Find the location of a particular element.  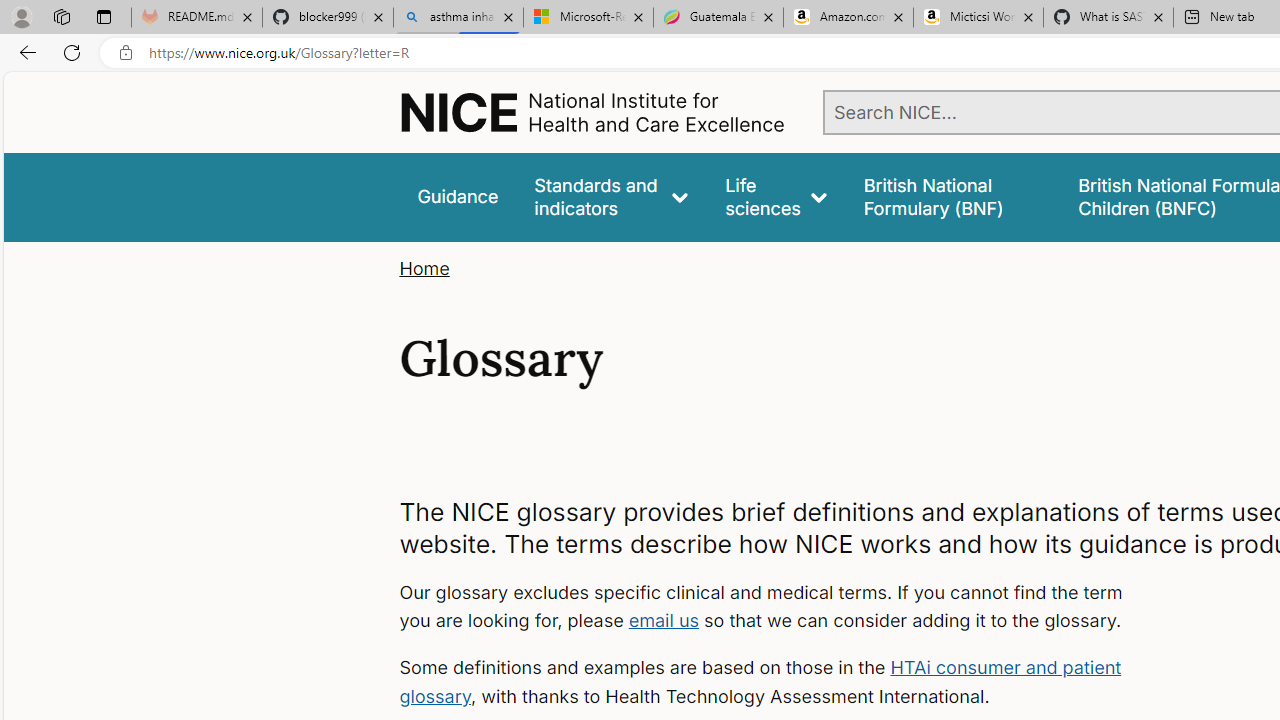

Workspaces is located at coordinates (61, 16).